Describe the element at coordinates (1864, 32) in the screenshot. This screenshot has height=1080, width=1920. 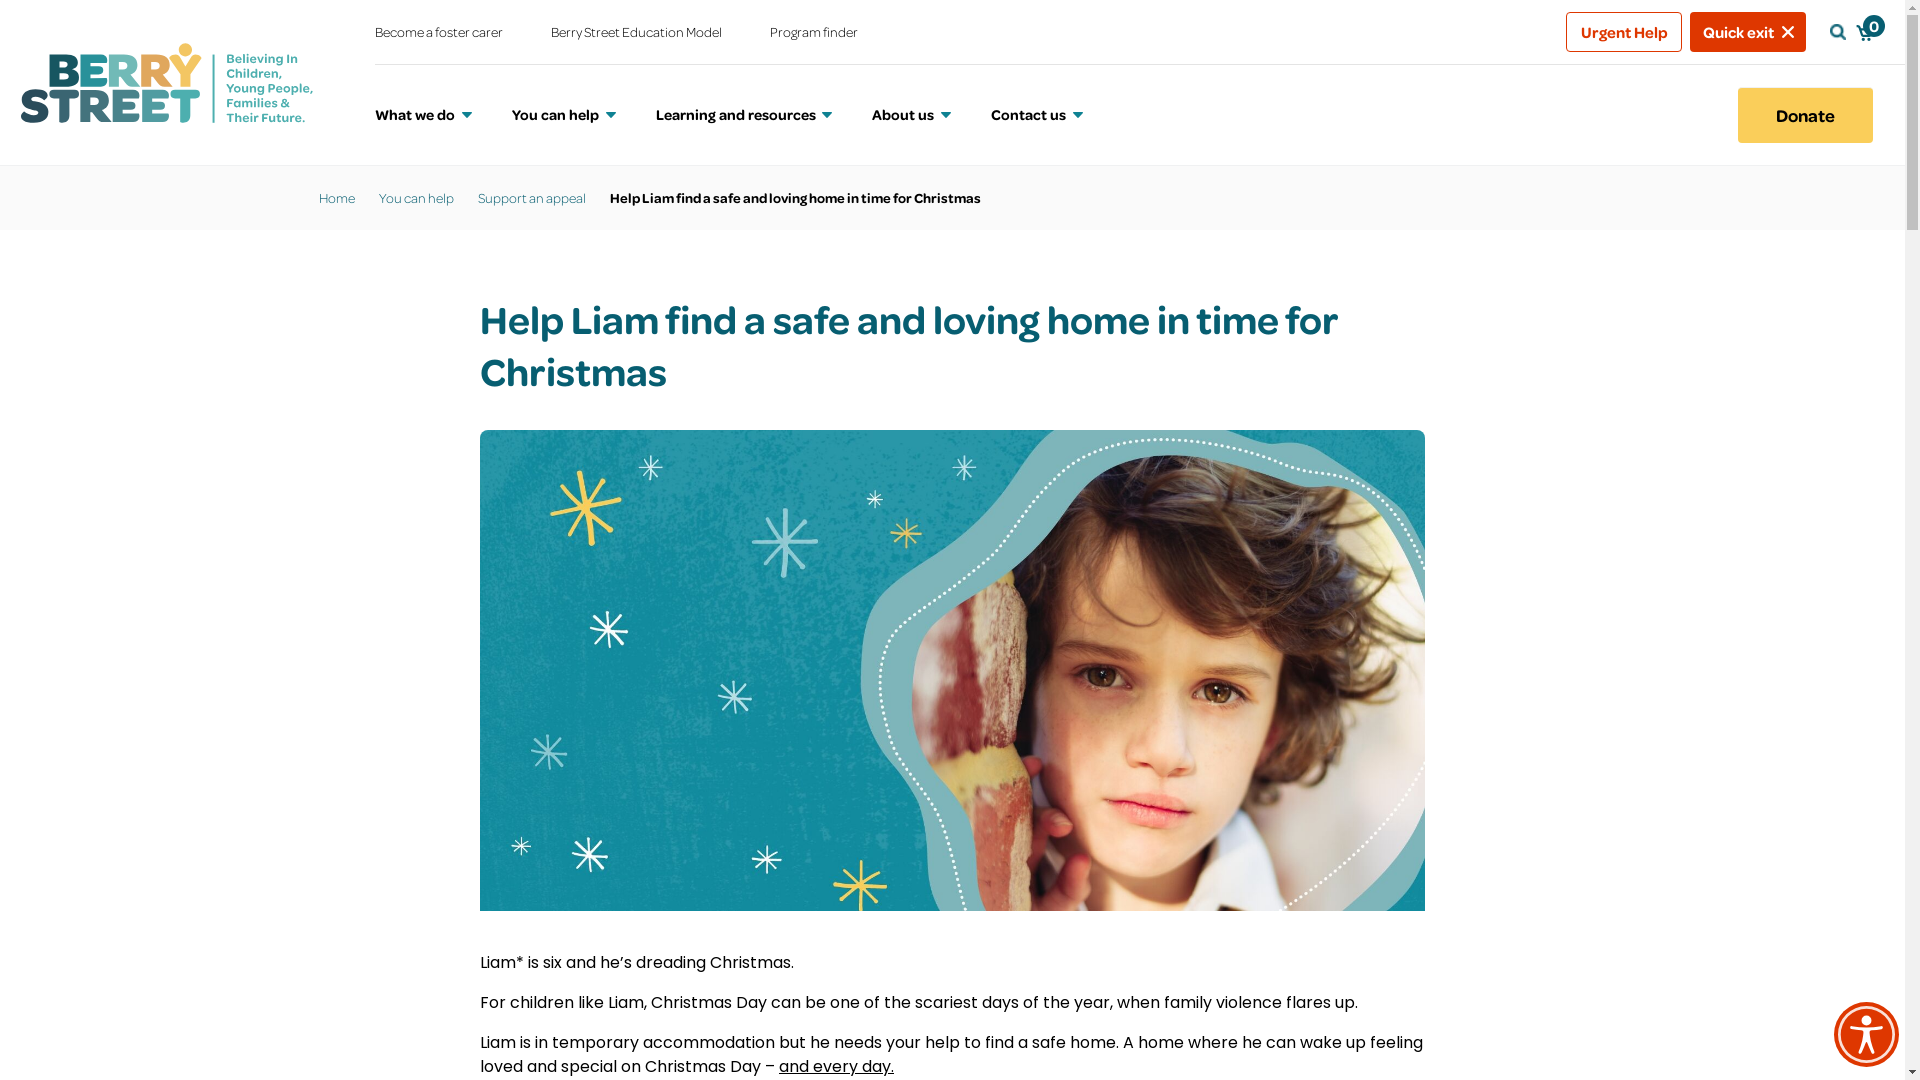
I see `0
Berry Street cart icon` at that location.